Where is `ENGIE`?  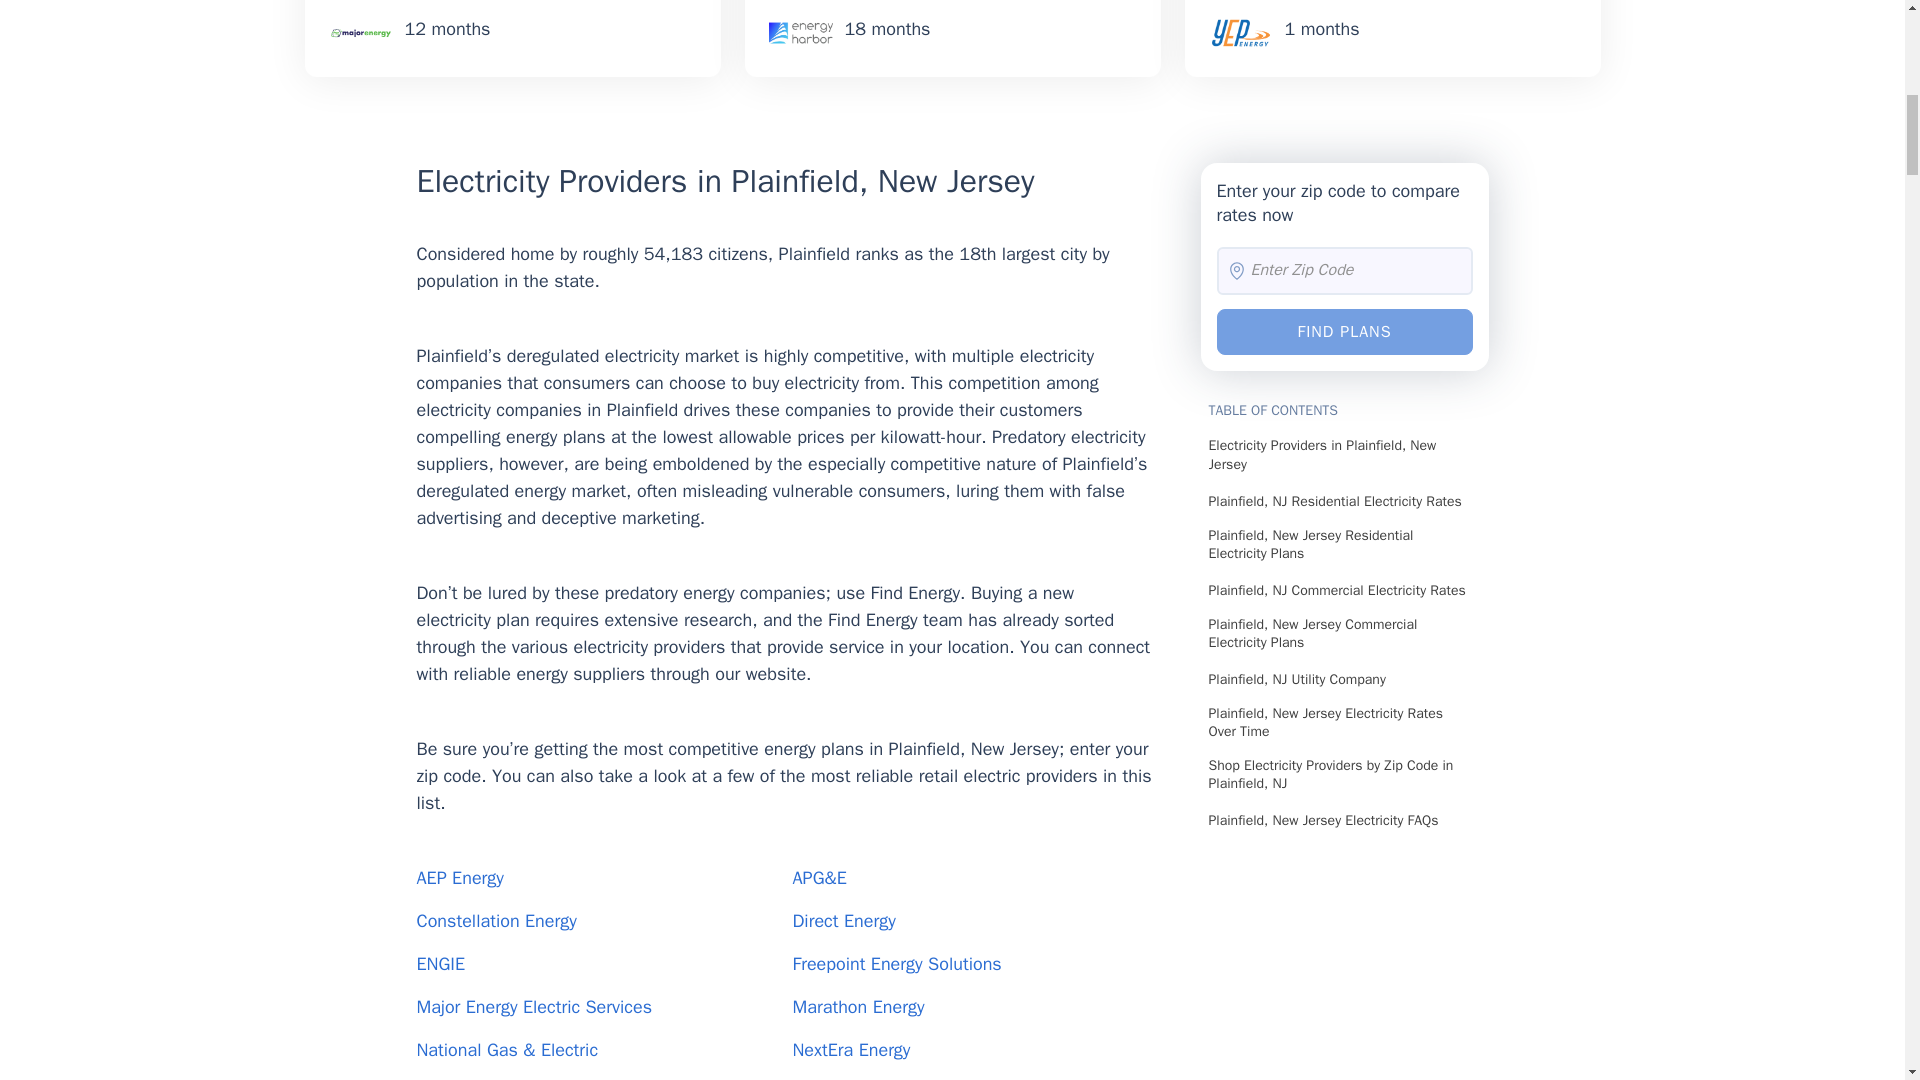 ENGIE is located at coordinates (440, 964).